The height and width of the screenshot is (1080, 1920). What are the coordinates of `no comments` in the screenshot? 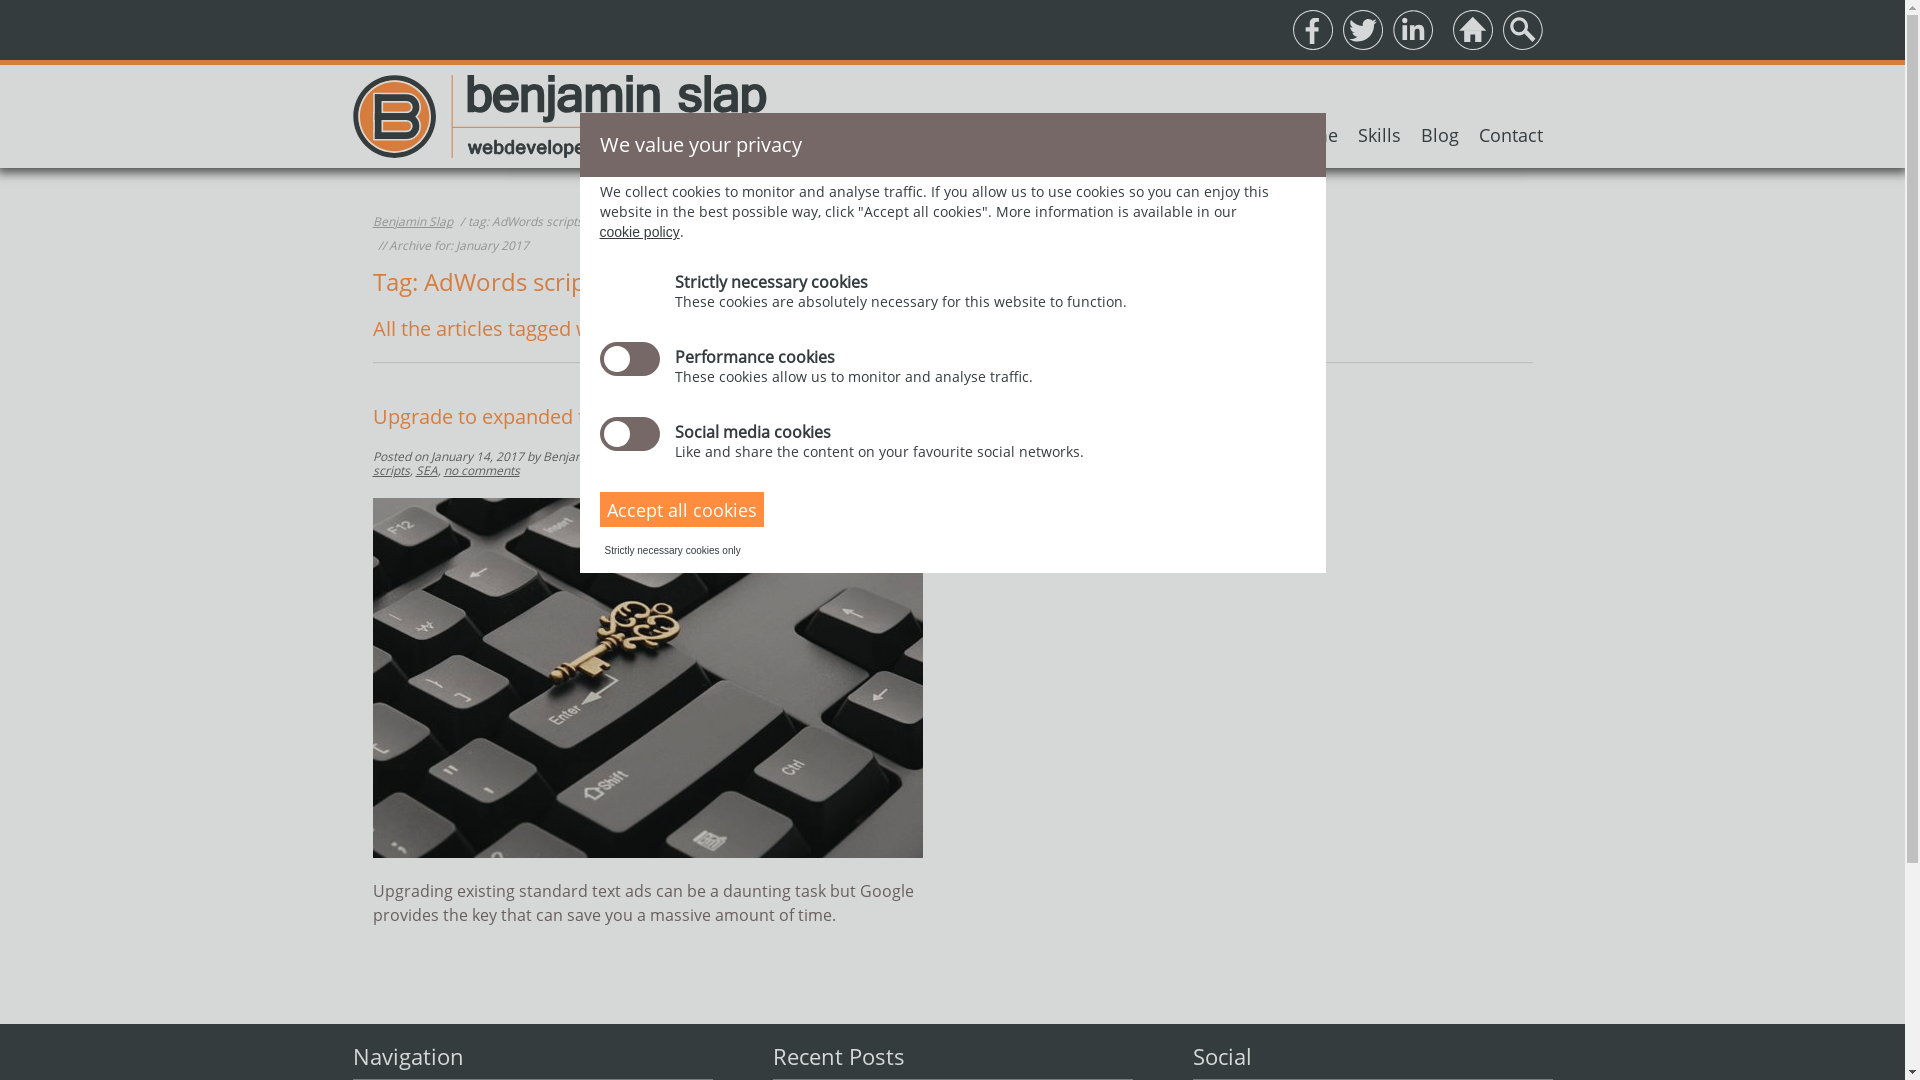 It's located at (482, 470).